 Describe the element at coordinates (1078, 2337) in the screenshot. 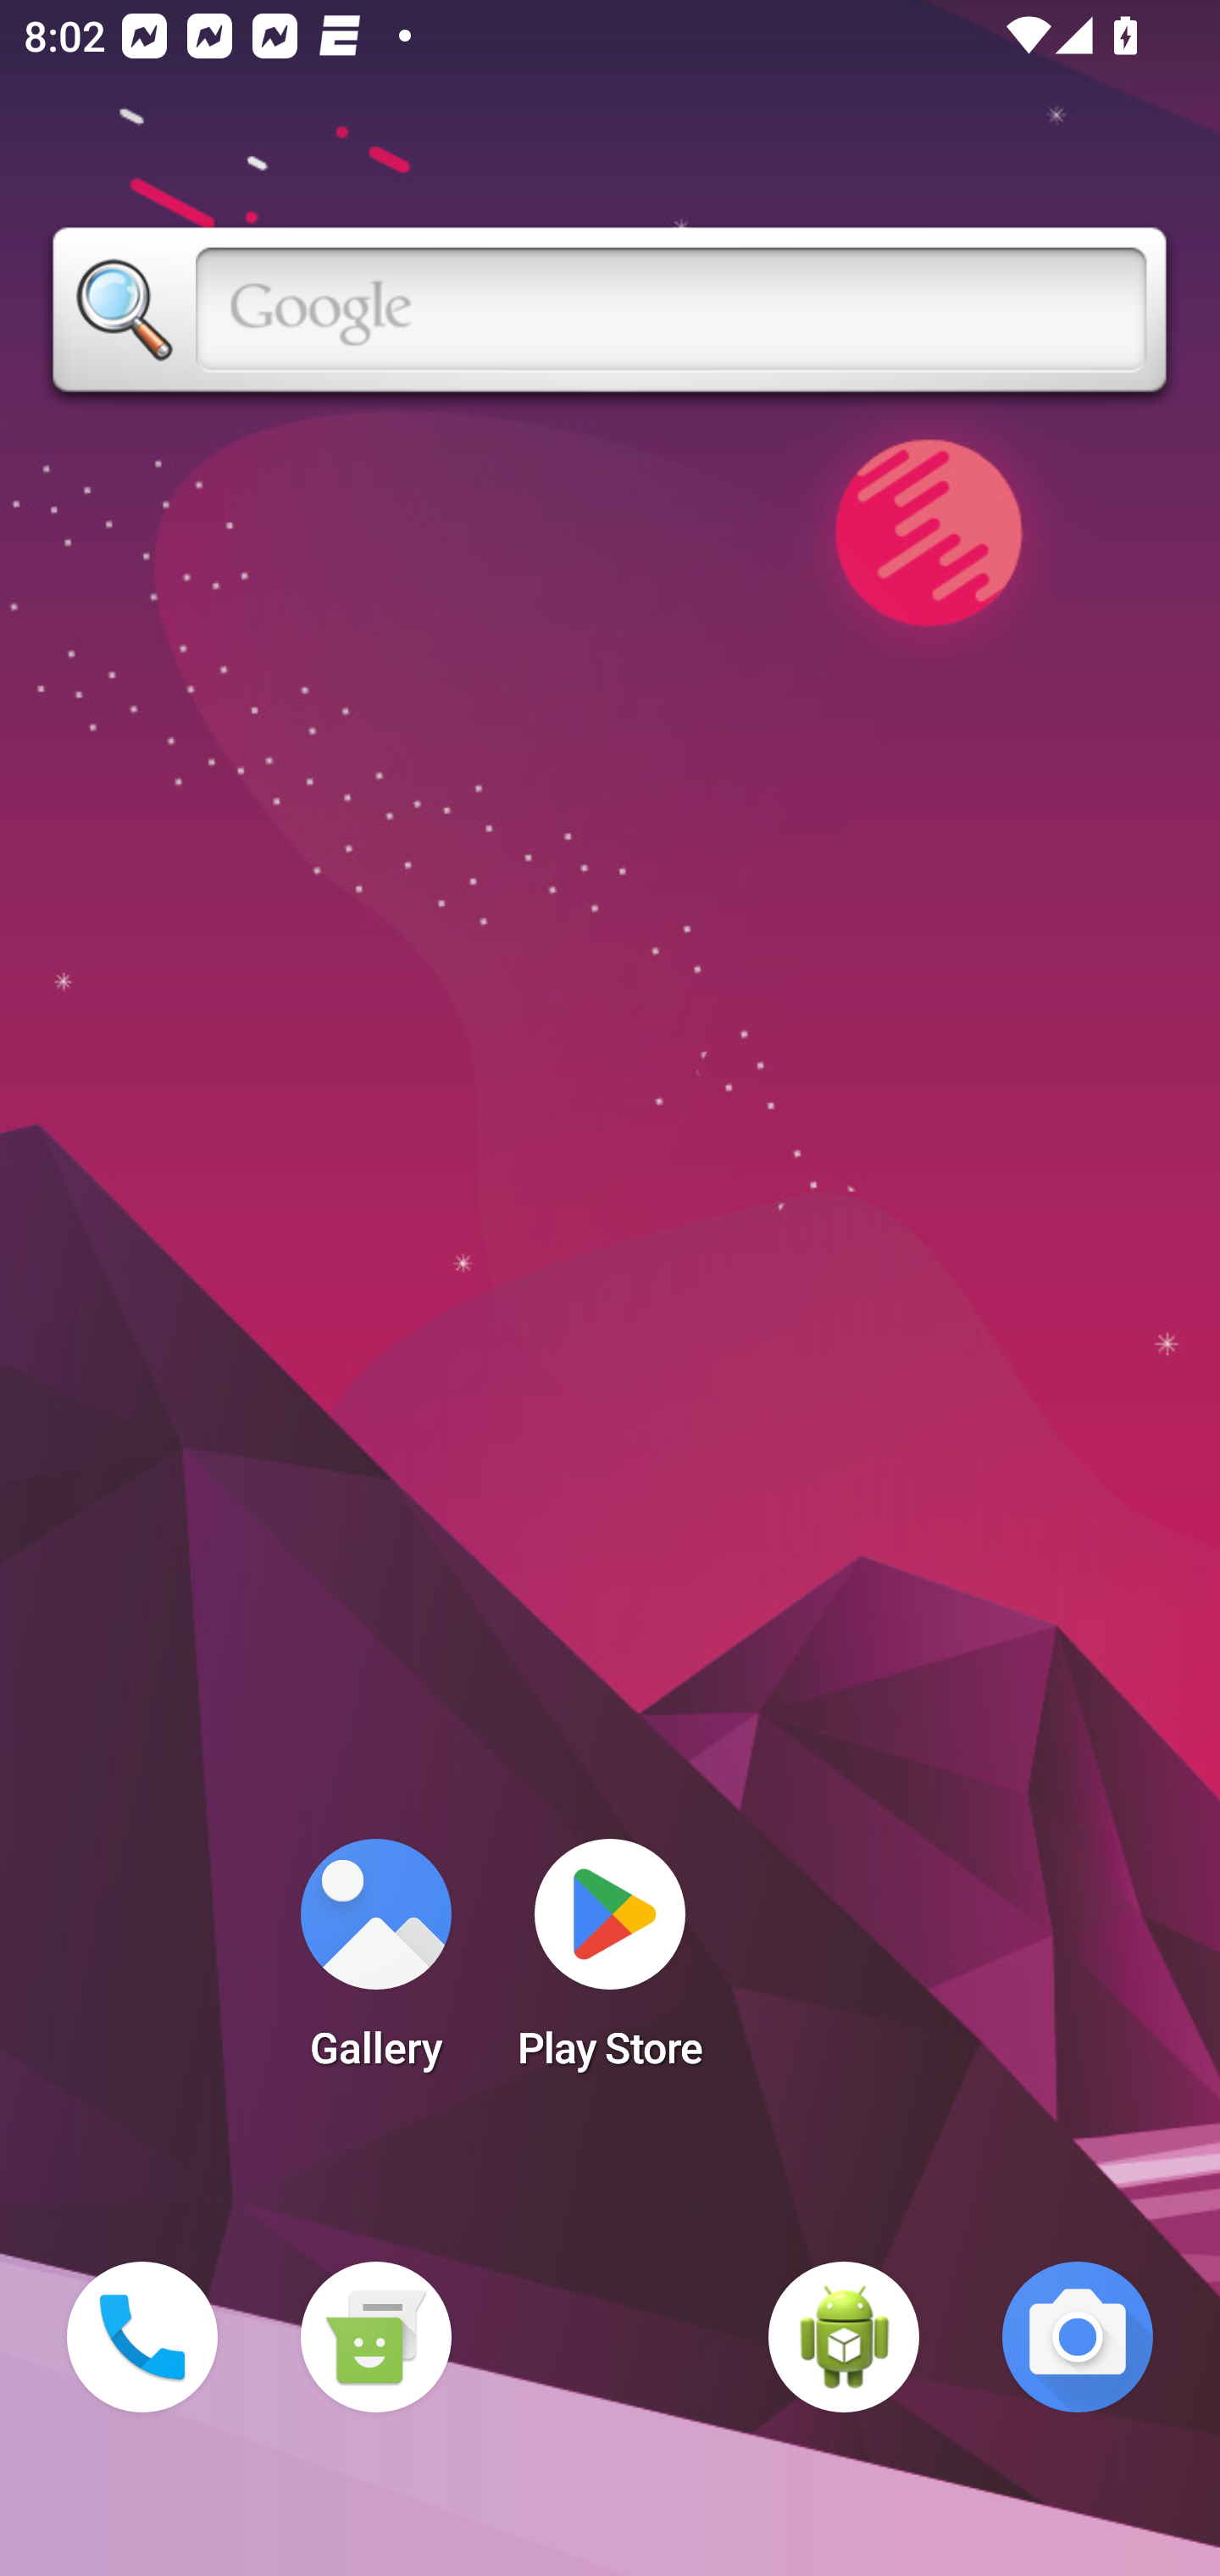

I see `Camera` at that location.